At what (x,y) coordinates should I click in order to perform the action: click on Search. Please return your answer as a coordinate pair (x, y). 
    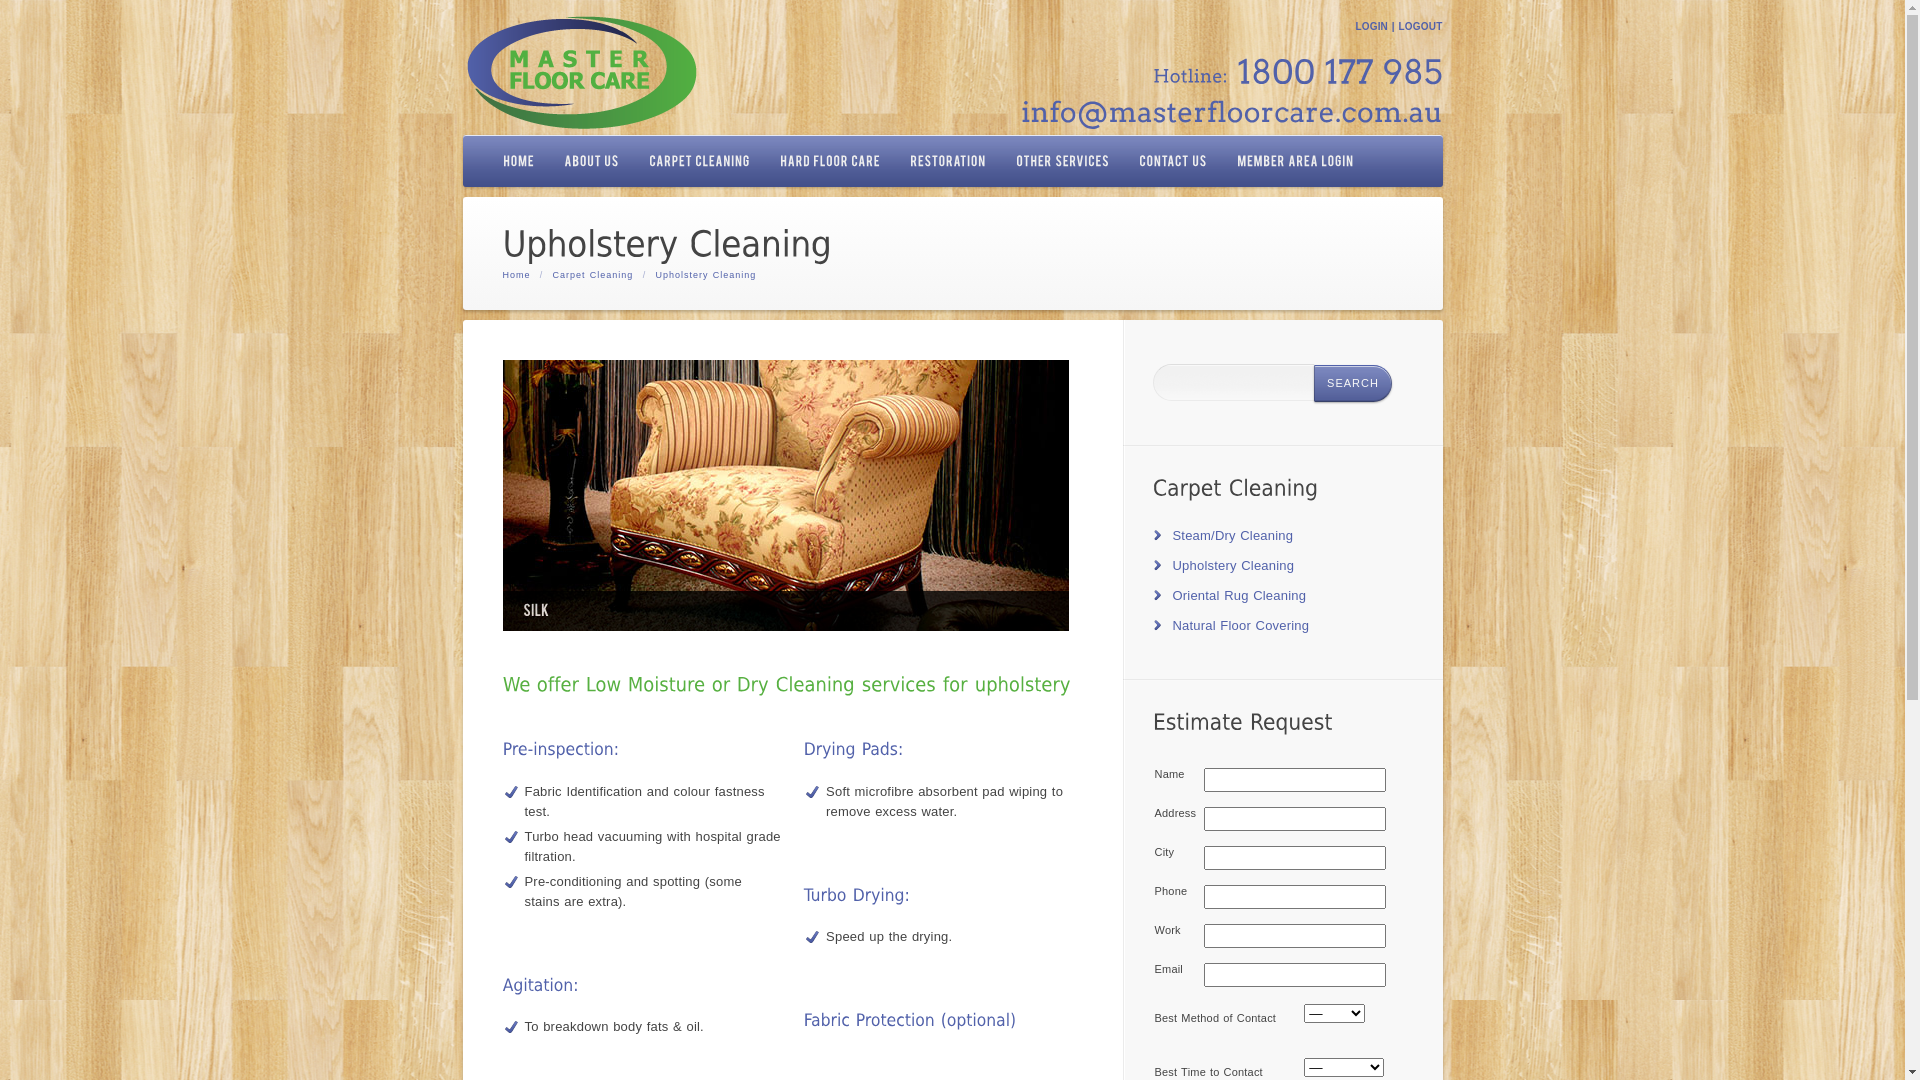
    Looking at the image, I should click on (1353, 384).